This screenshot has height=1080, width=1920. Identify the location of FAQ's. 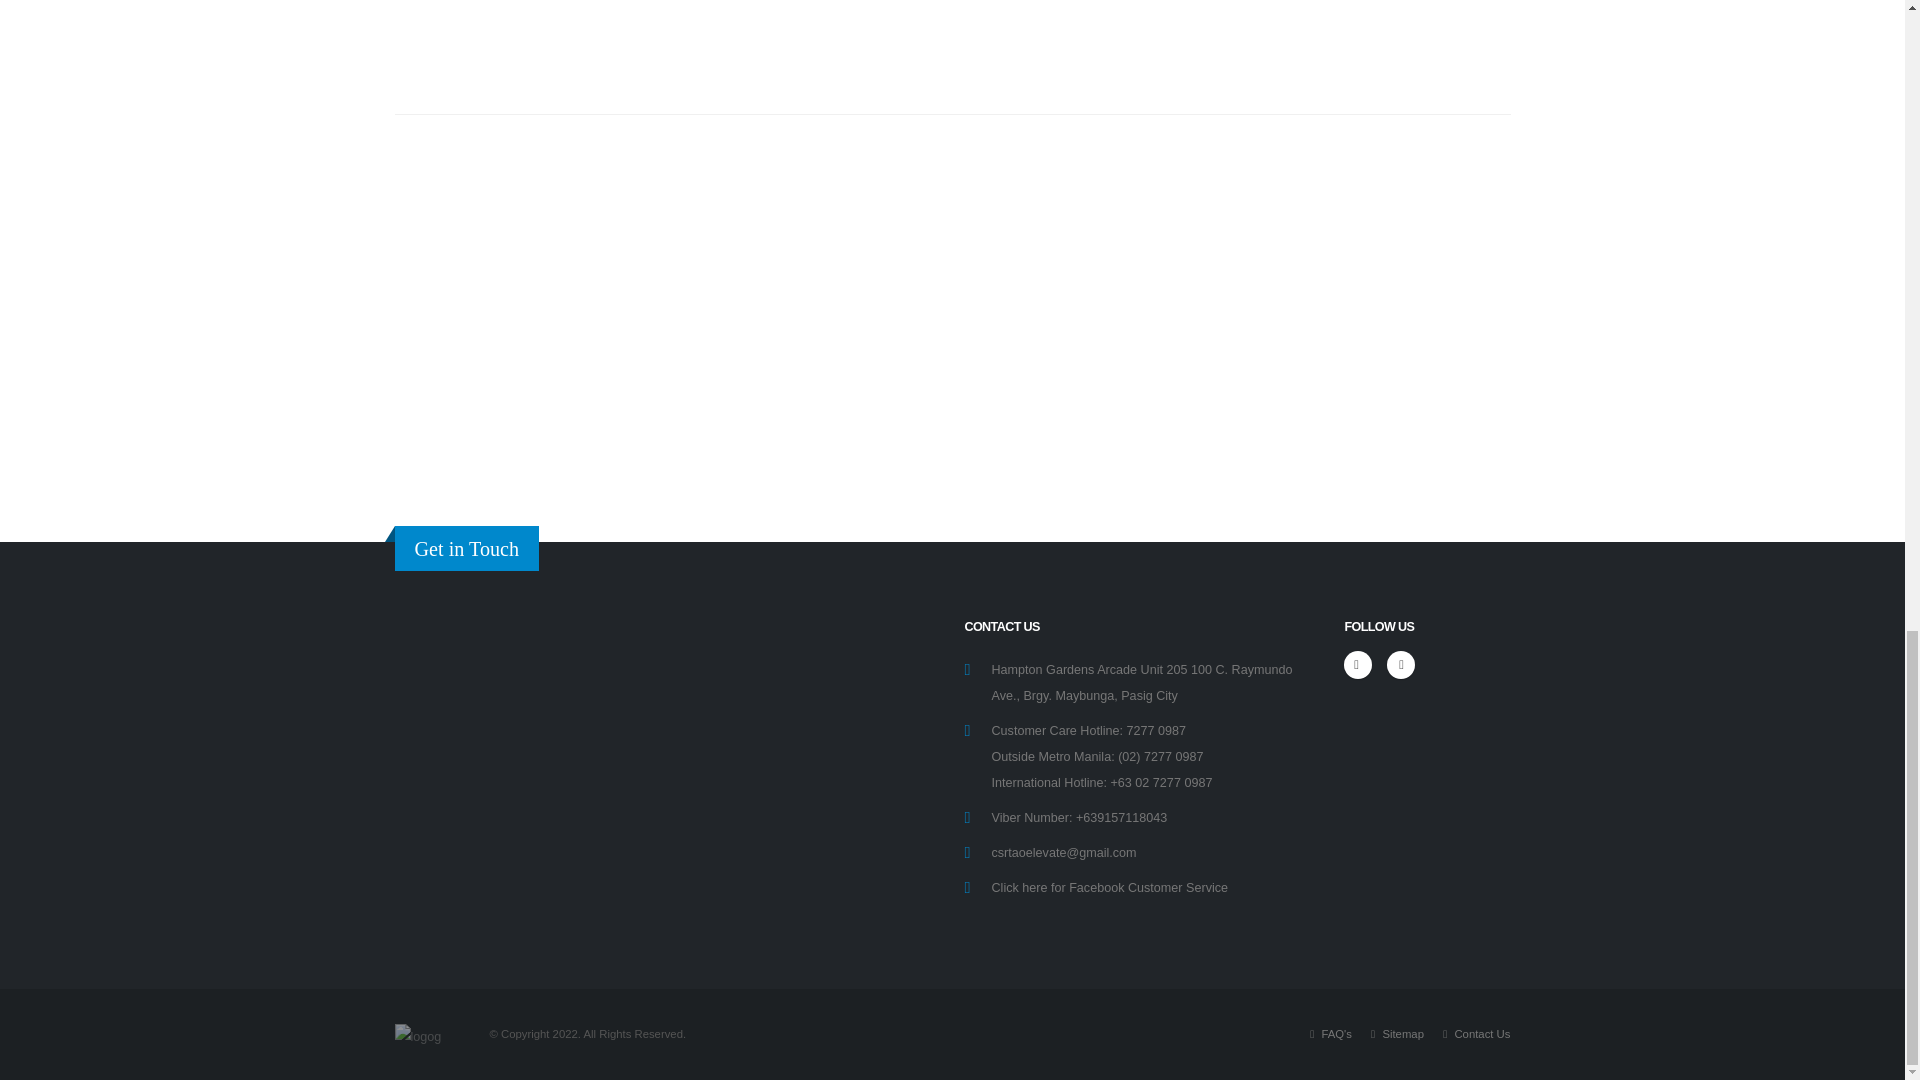
(1334, 1034).